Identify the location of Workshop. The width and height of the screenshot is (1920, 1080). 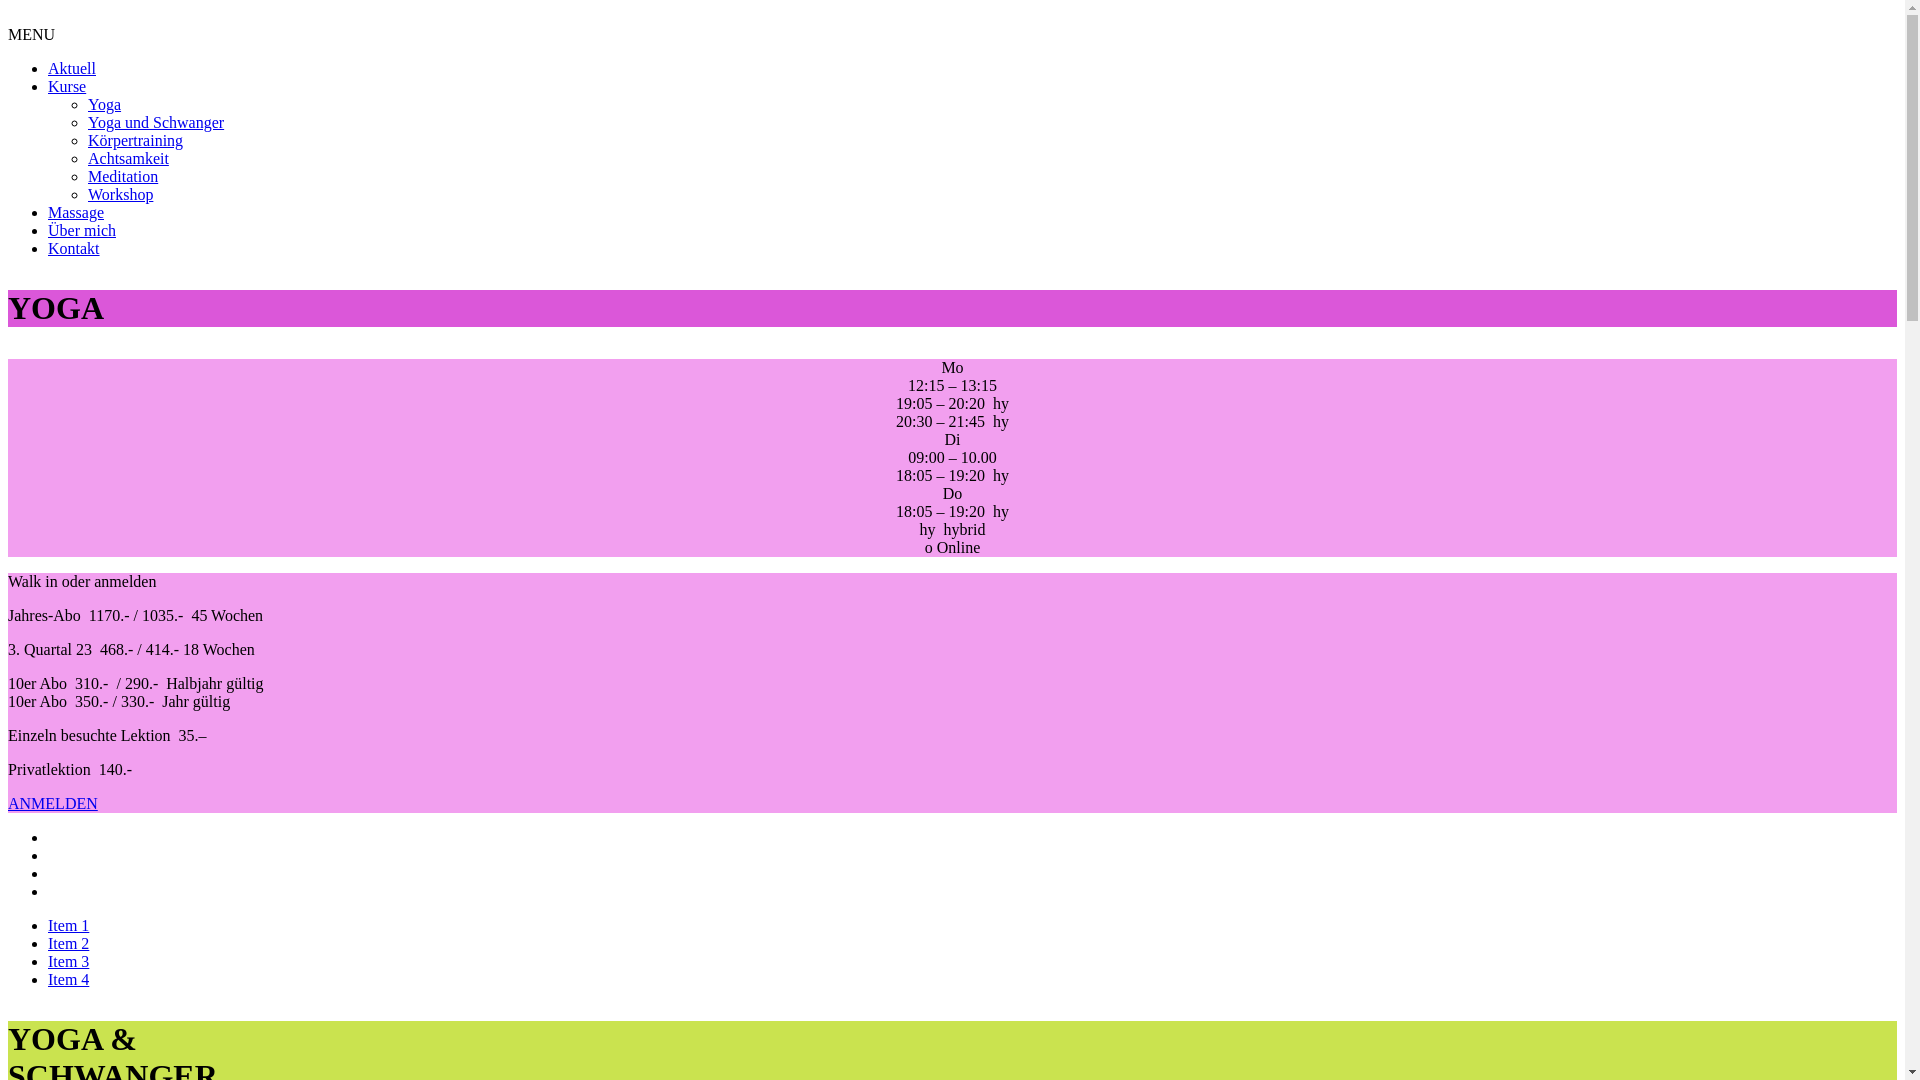
(120, 194).